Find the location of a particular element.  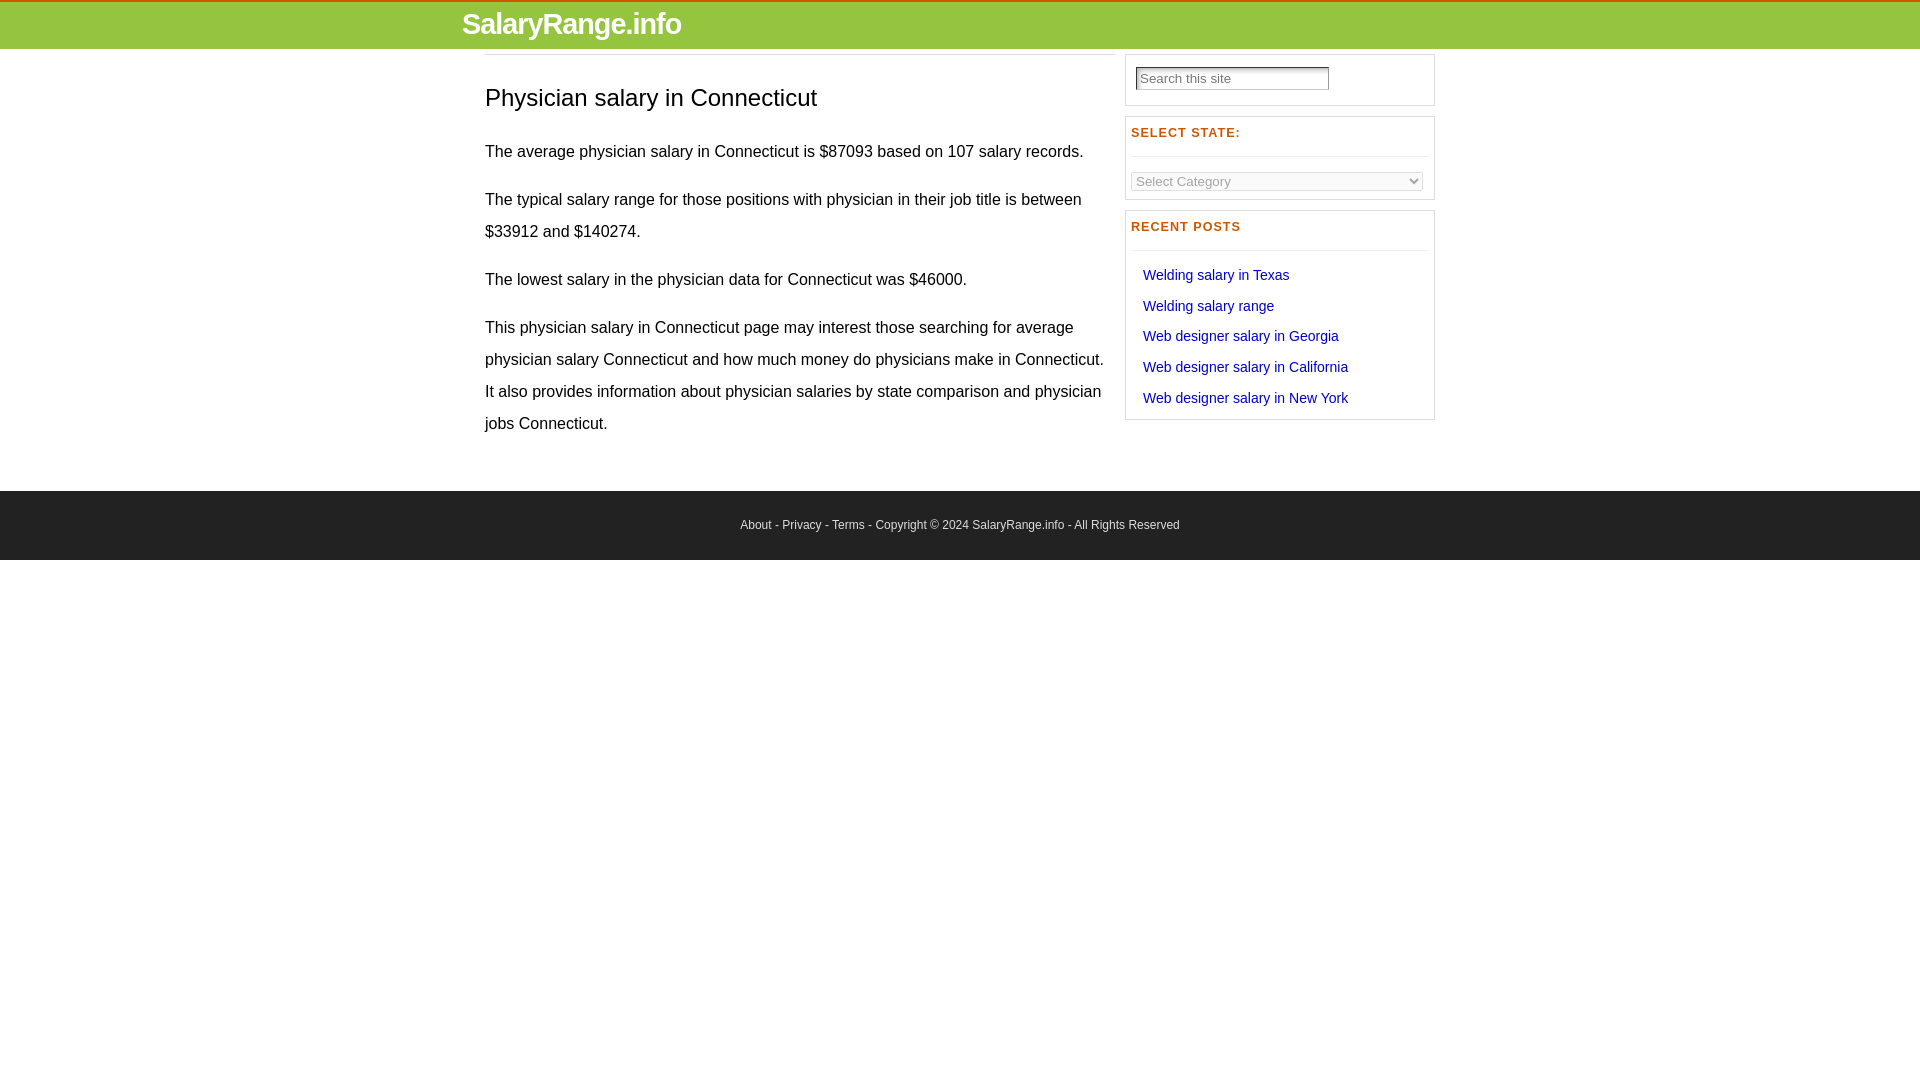

Terms is located at coordinates (848, 525).